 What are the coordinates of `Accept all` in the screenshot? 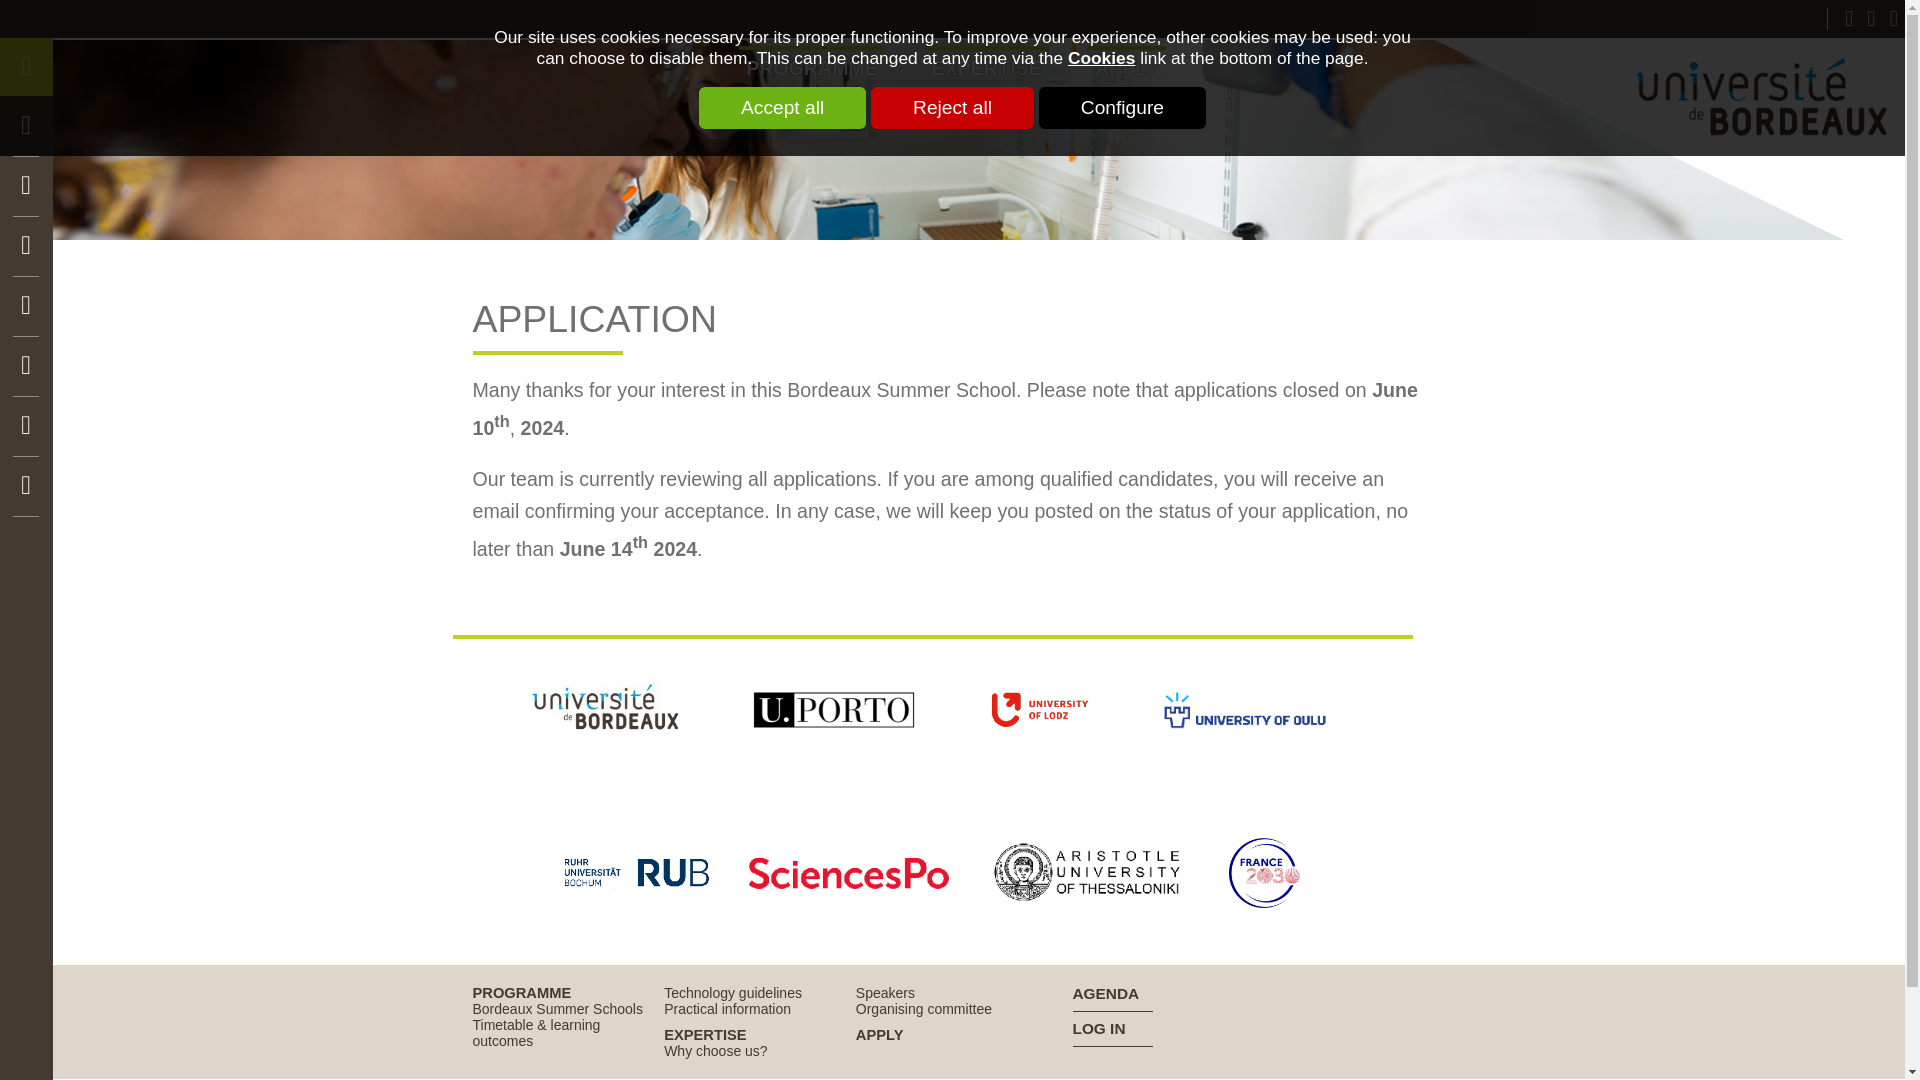 It's located at (782, 108).